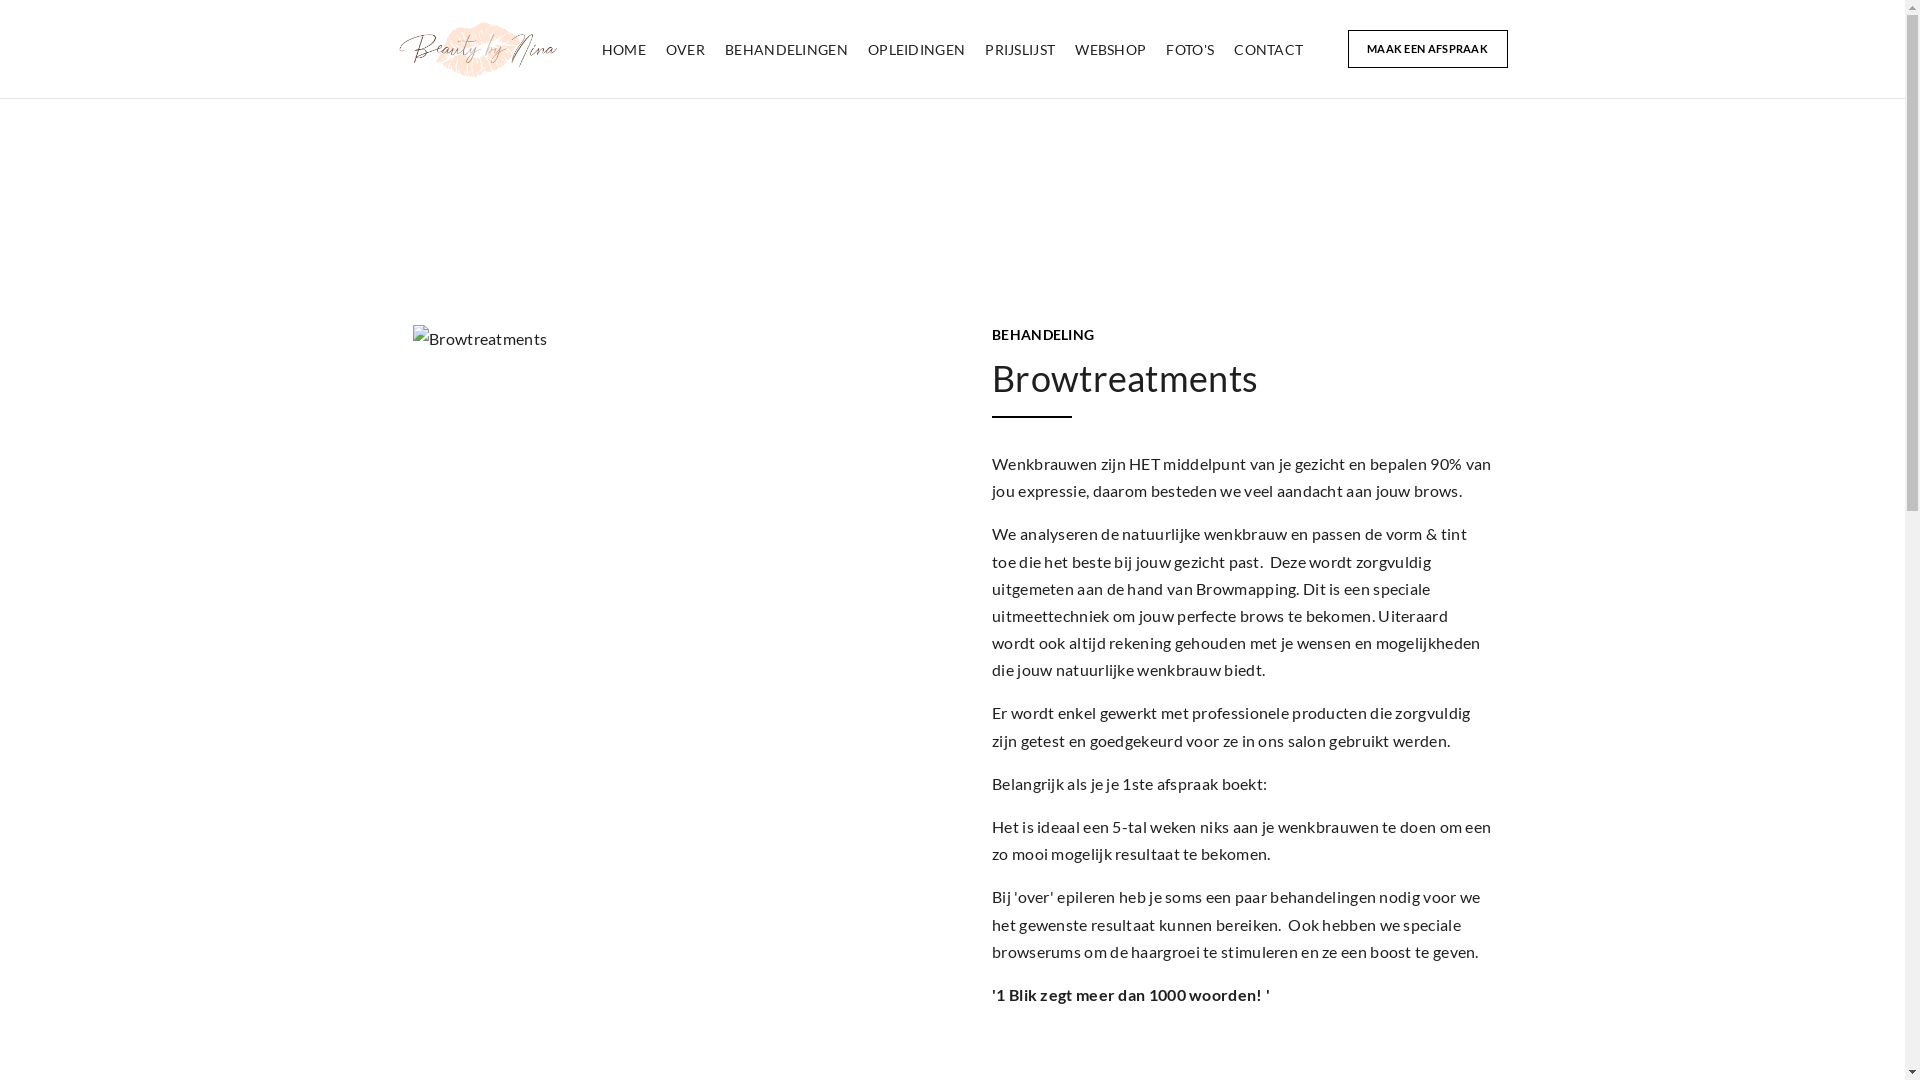 The height and width of the screenshot is (1080, 1920). I want to click on CONTACT, so click(1268, 50).